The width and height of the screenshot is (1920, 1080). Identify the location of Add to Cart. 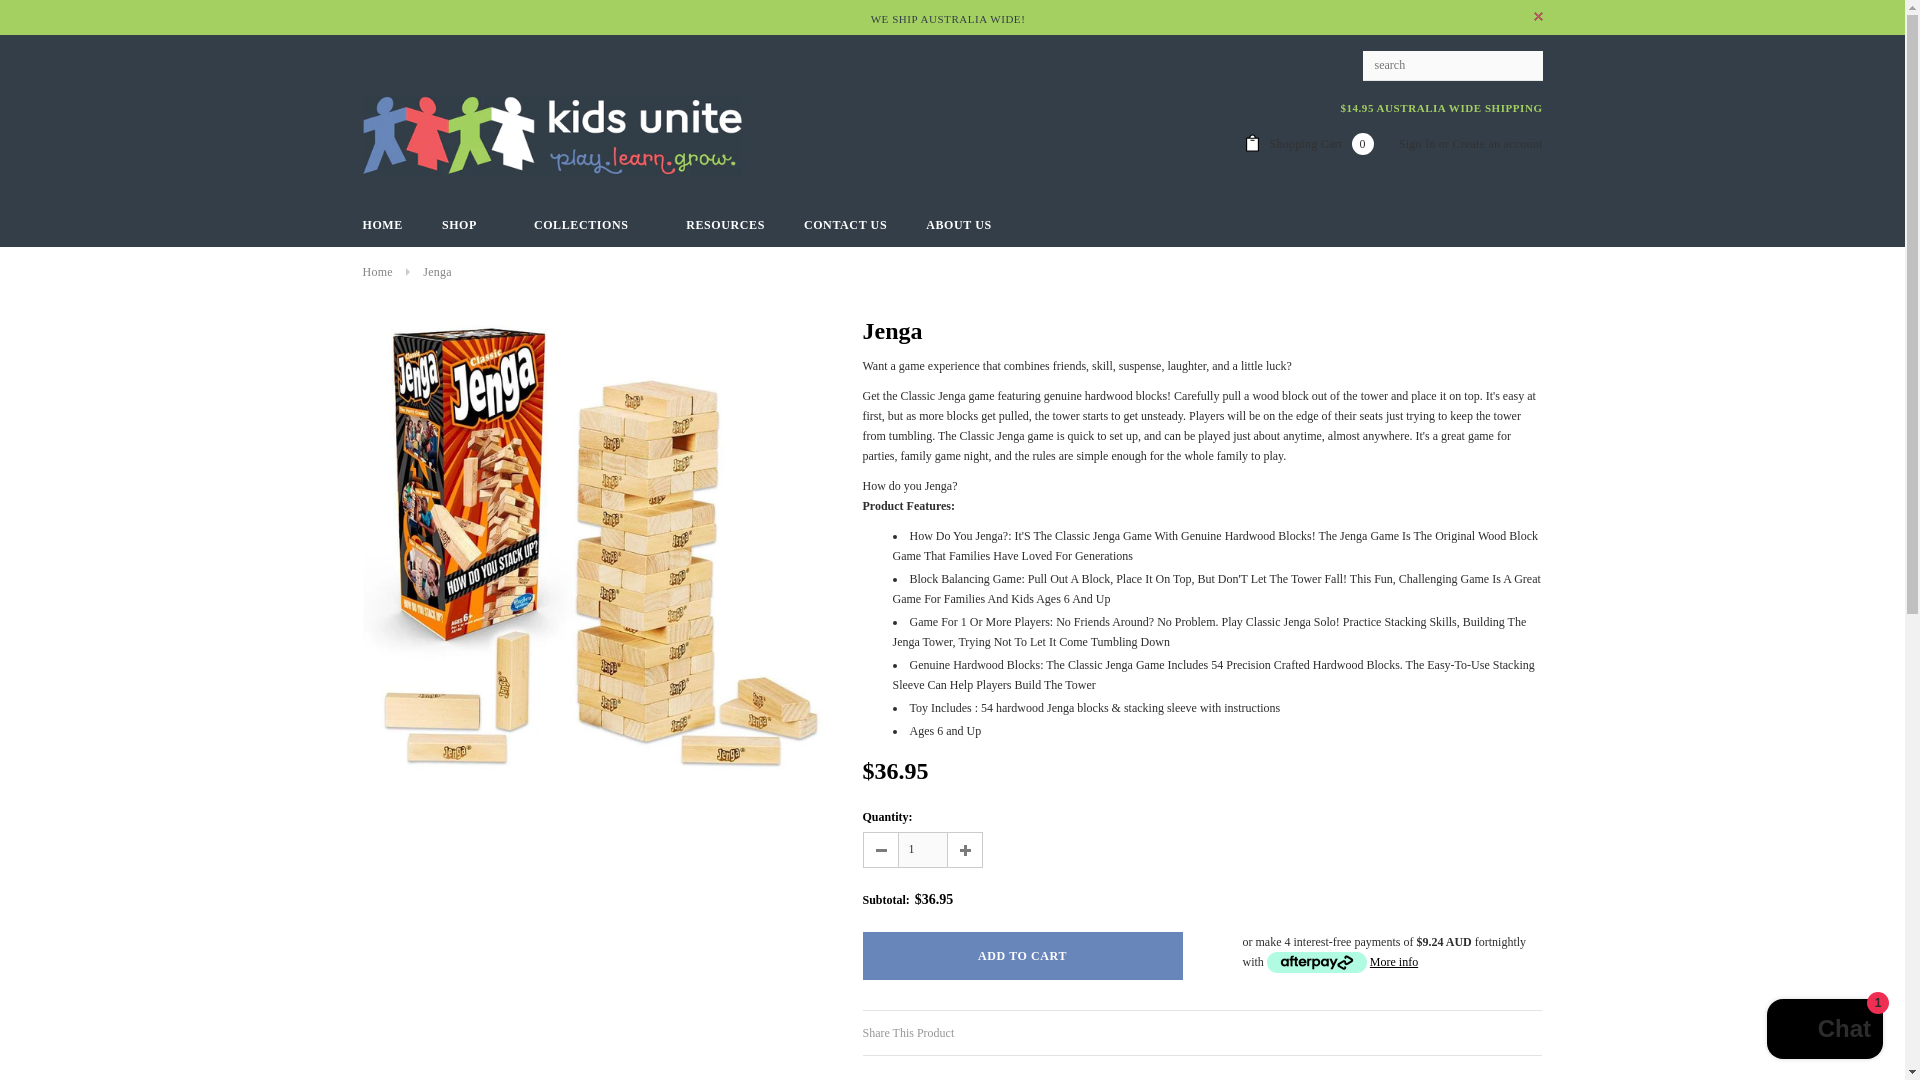
(1022, 956).